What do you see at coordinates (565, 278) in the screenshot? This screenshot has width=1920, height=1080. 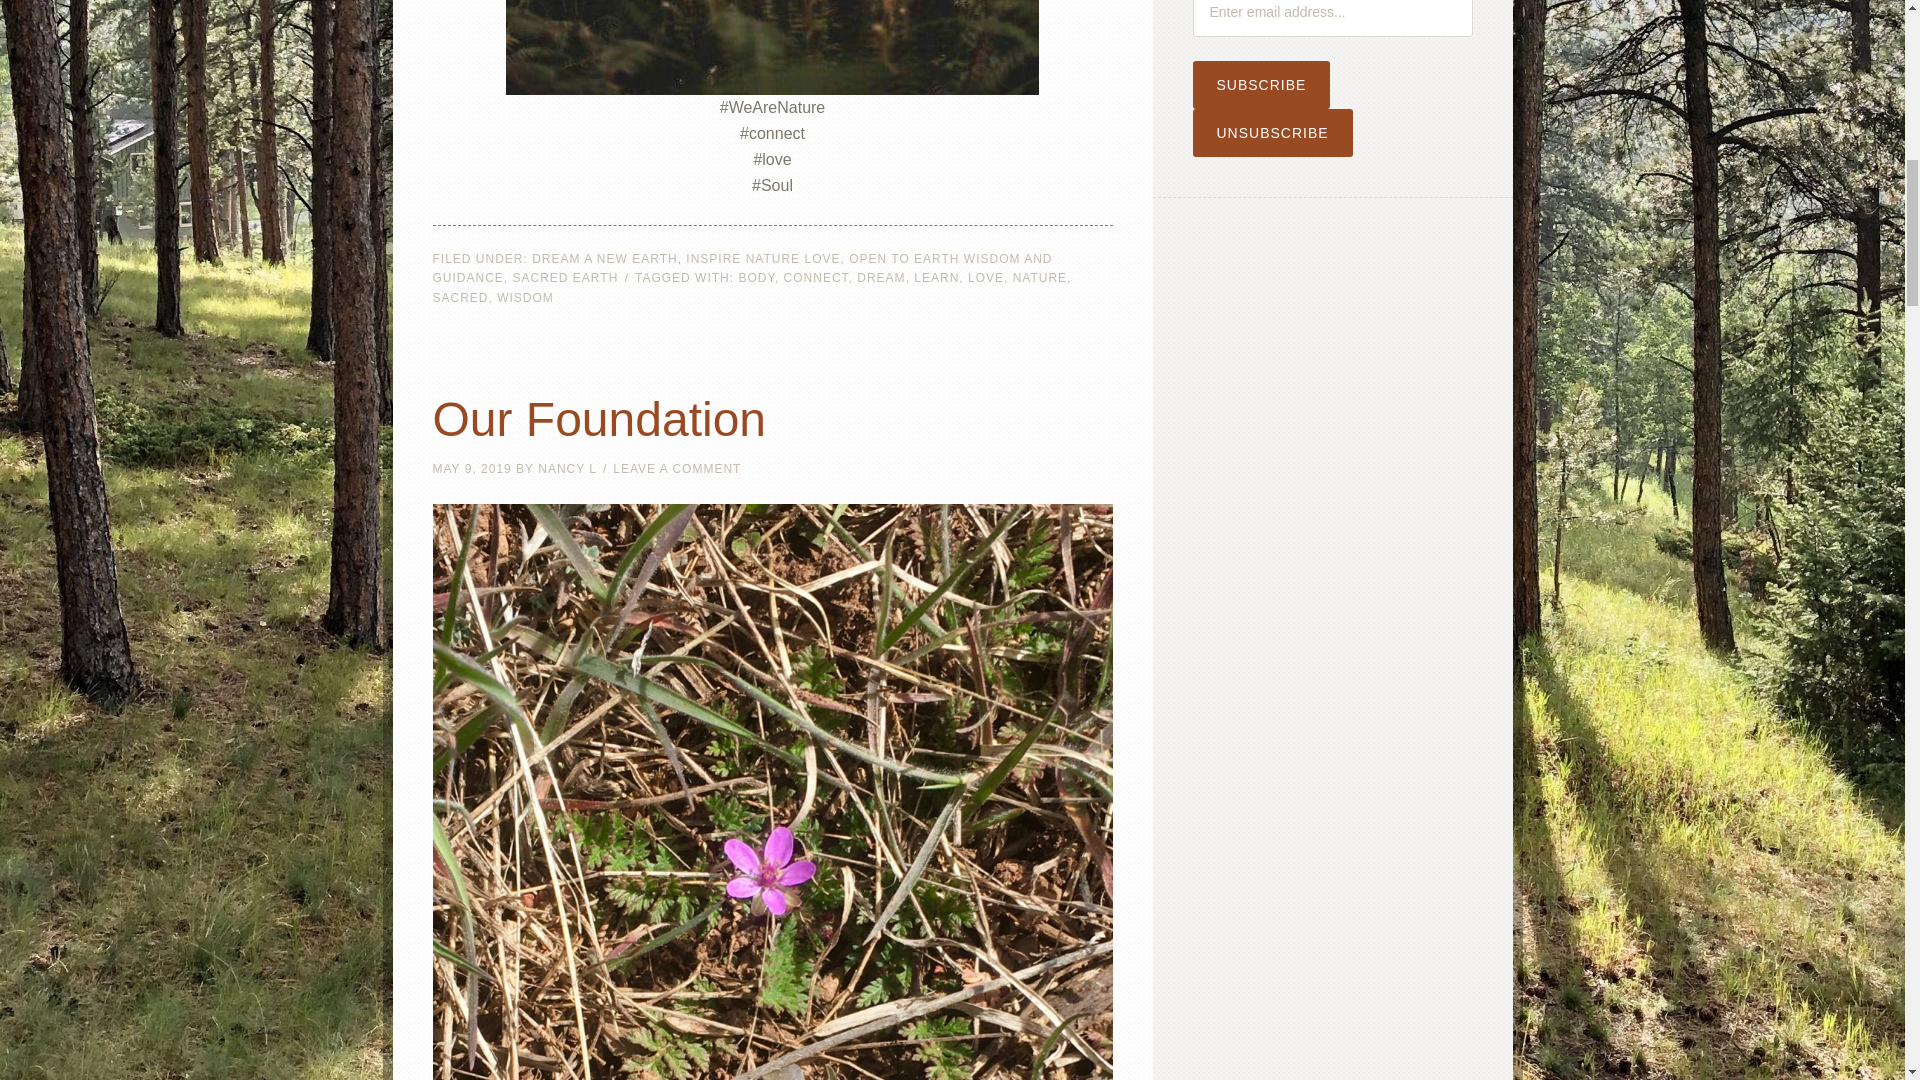 I see `SACRED EARTH` at bounding box center [565, 278].